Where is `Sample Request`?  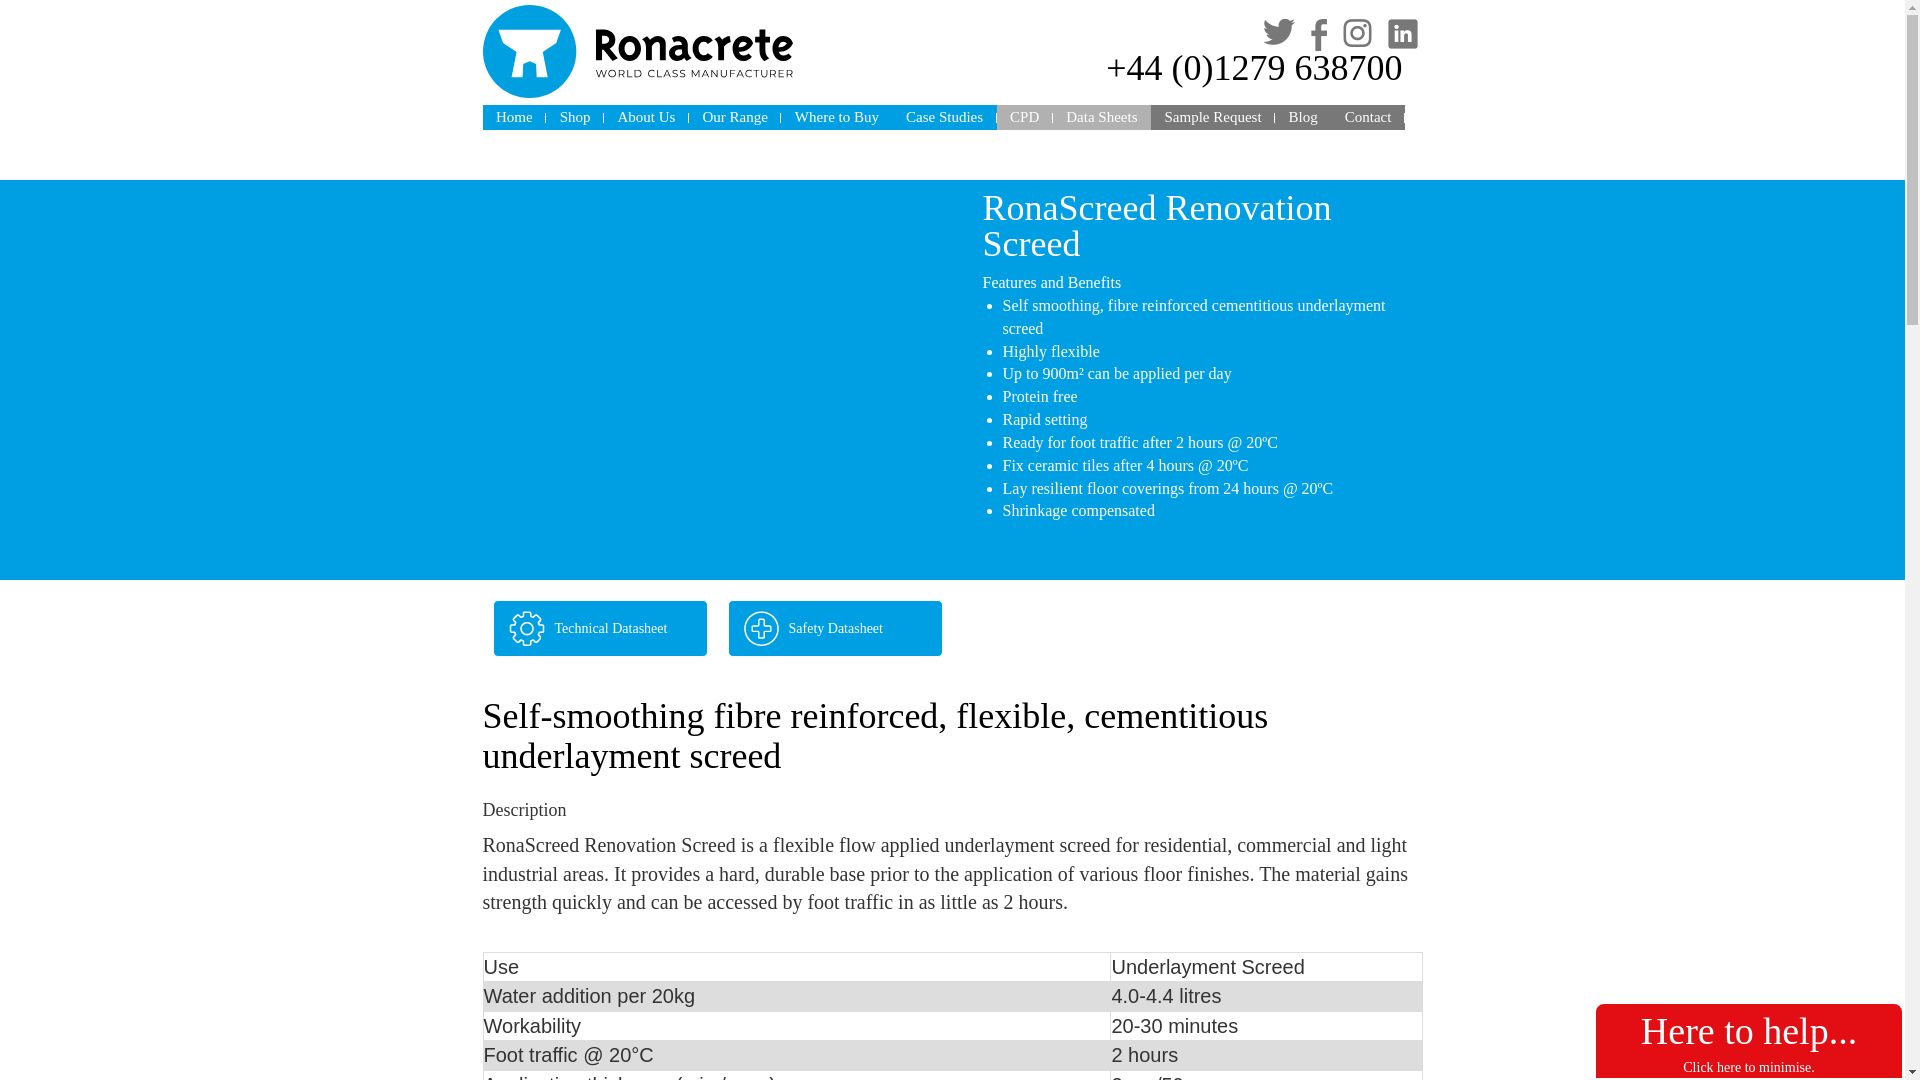 Sample Request is located at coordinates (1212, 116).